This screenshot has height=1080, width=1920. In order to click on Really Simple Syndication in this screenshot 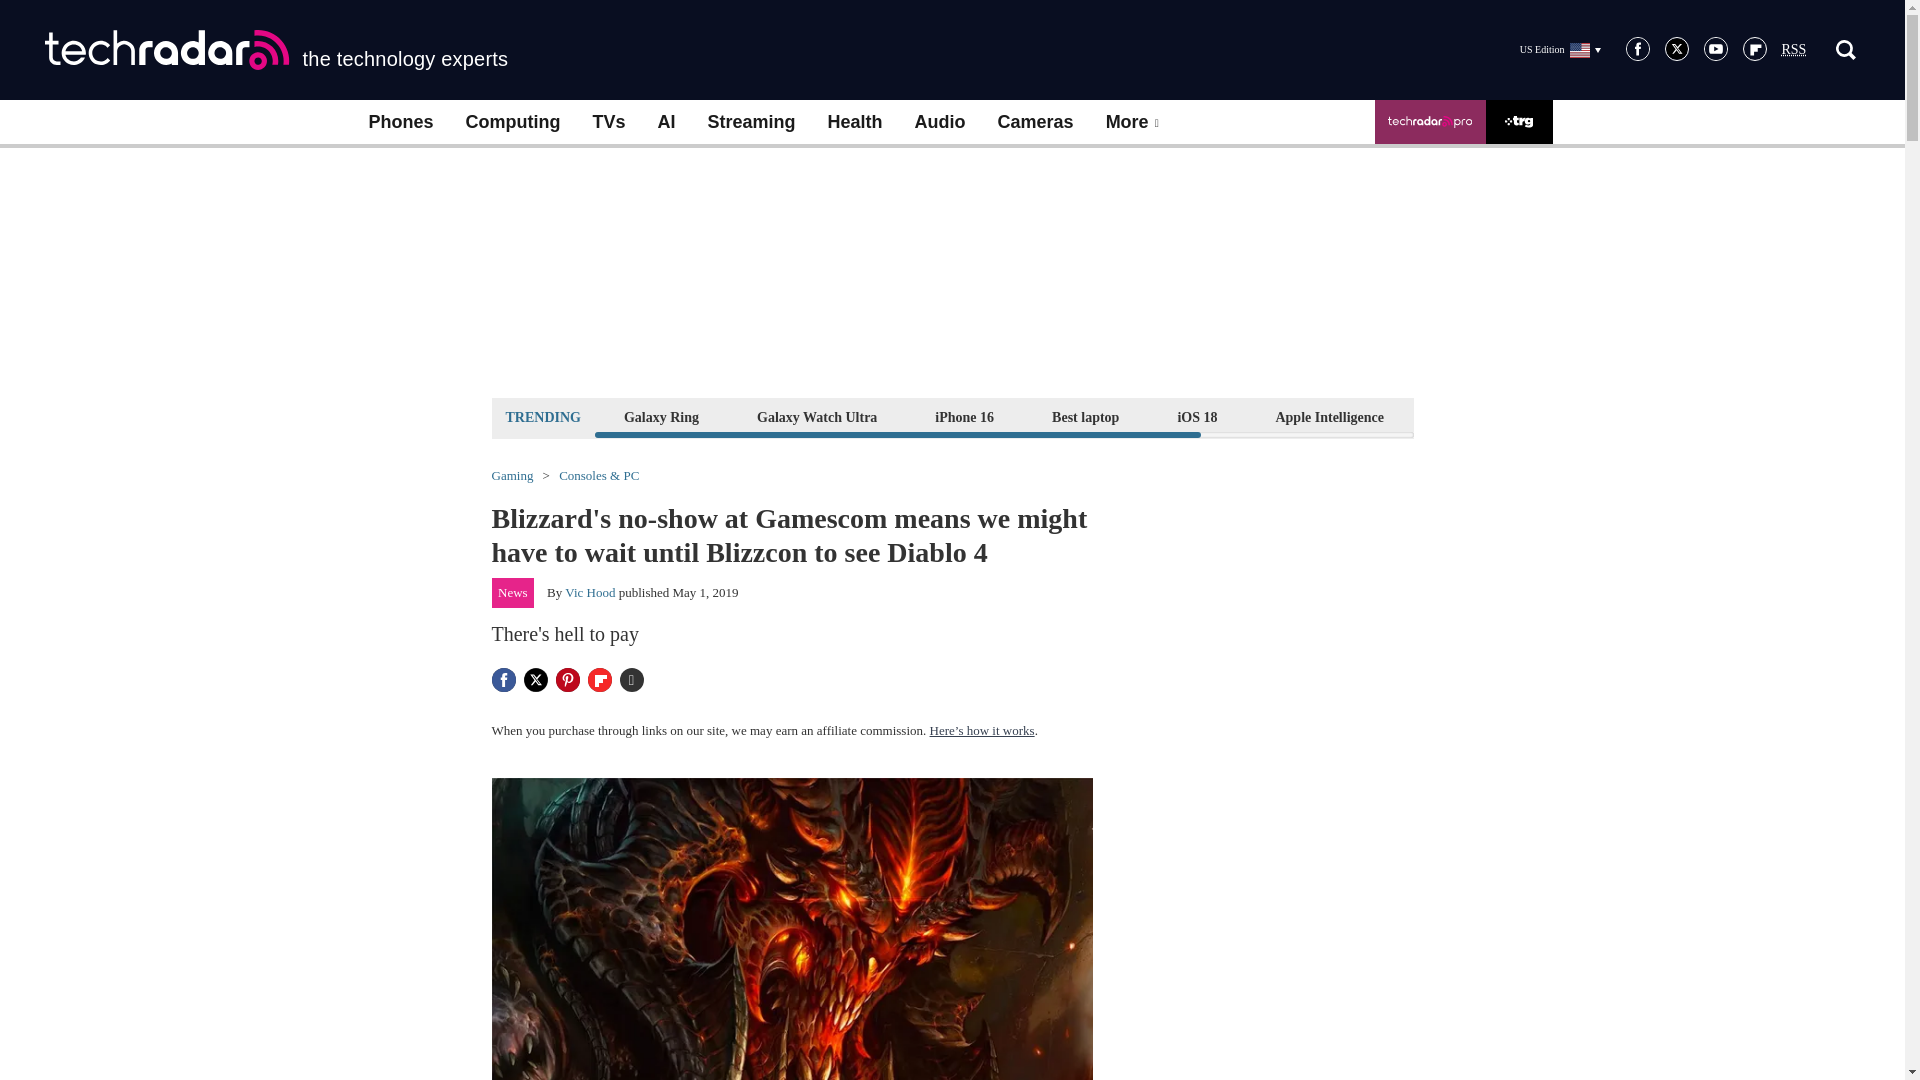, I will do `click(1794, 50)`.